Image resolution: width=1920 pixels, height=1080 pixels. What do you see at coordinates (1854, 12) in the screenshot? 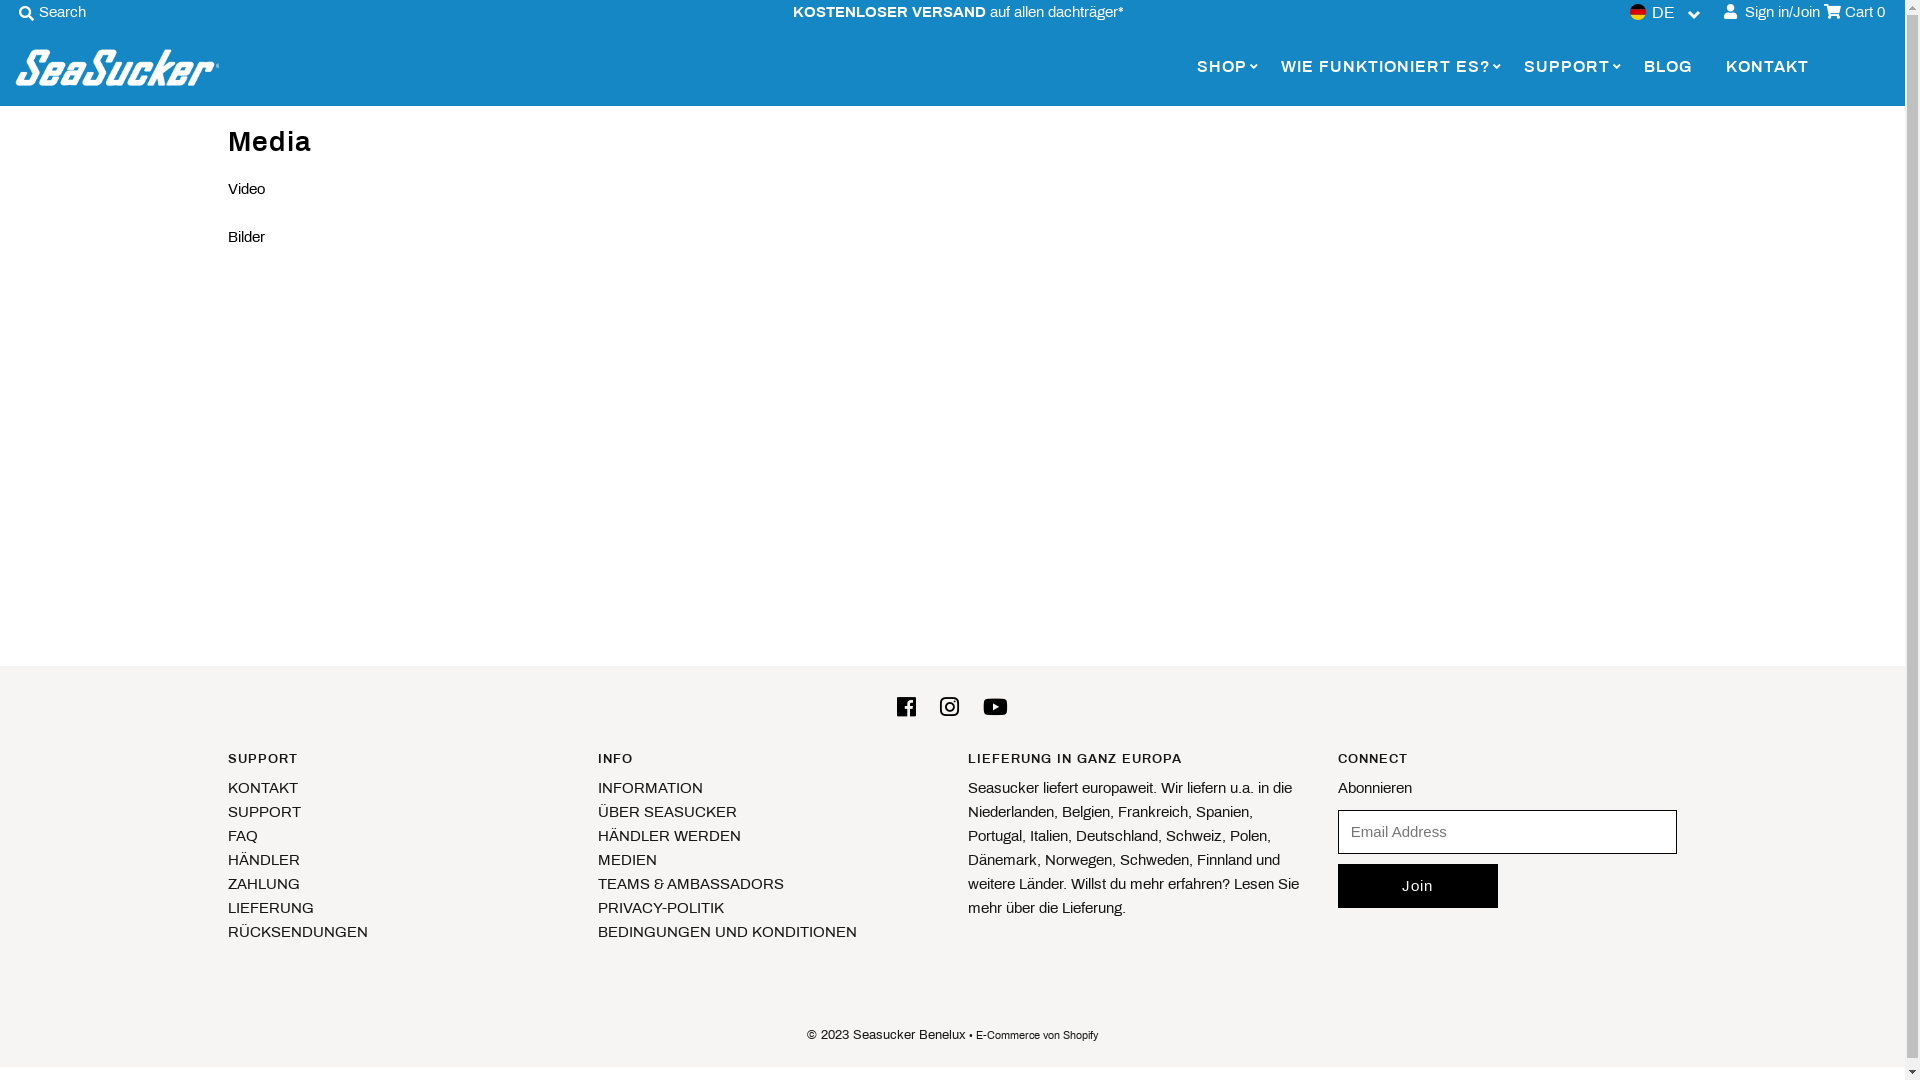
I see ` Cart 0` at bounding box center [1854, 12].